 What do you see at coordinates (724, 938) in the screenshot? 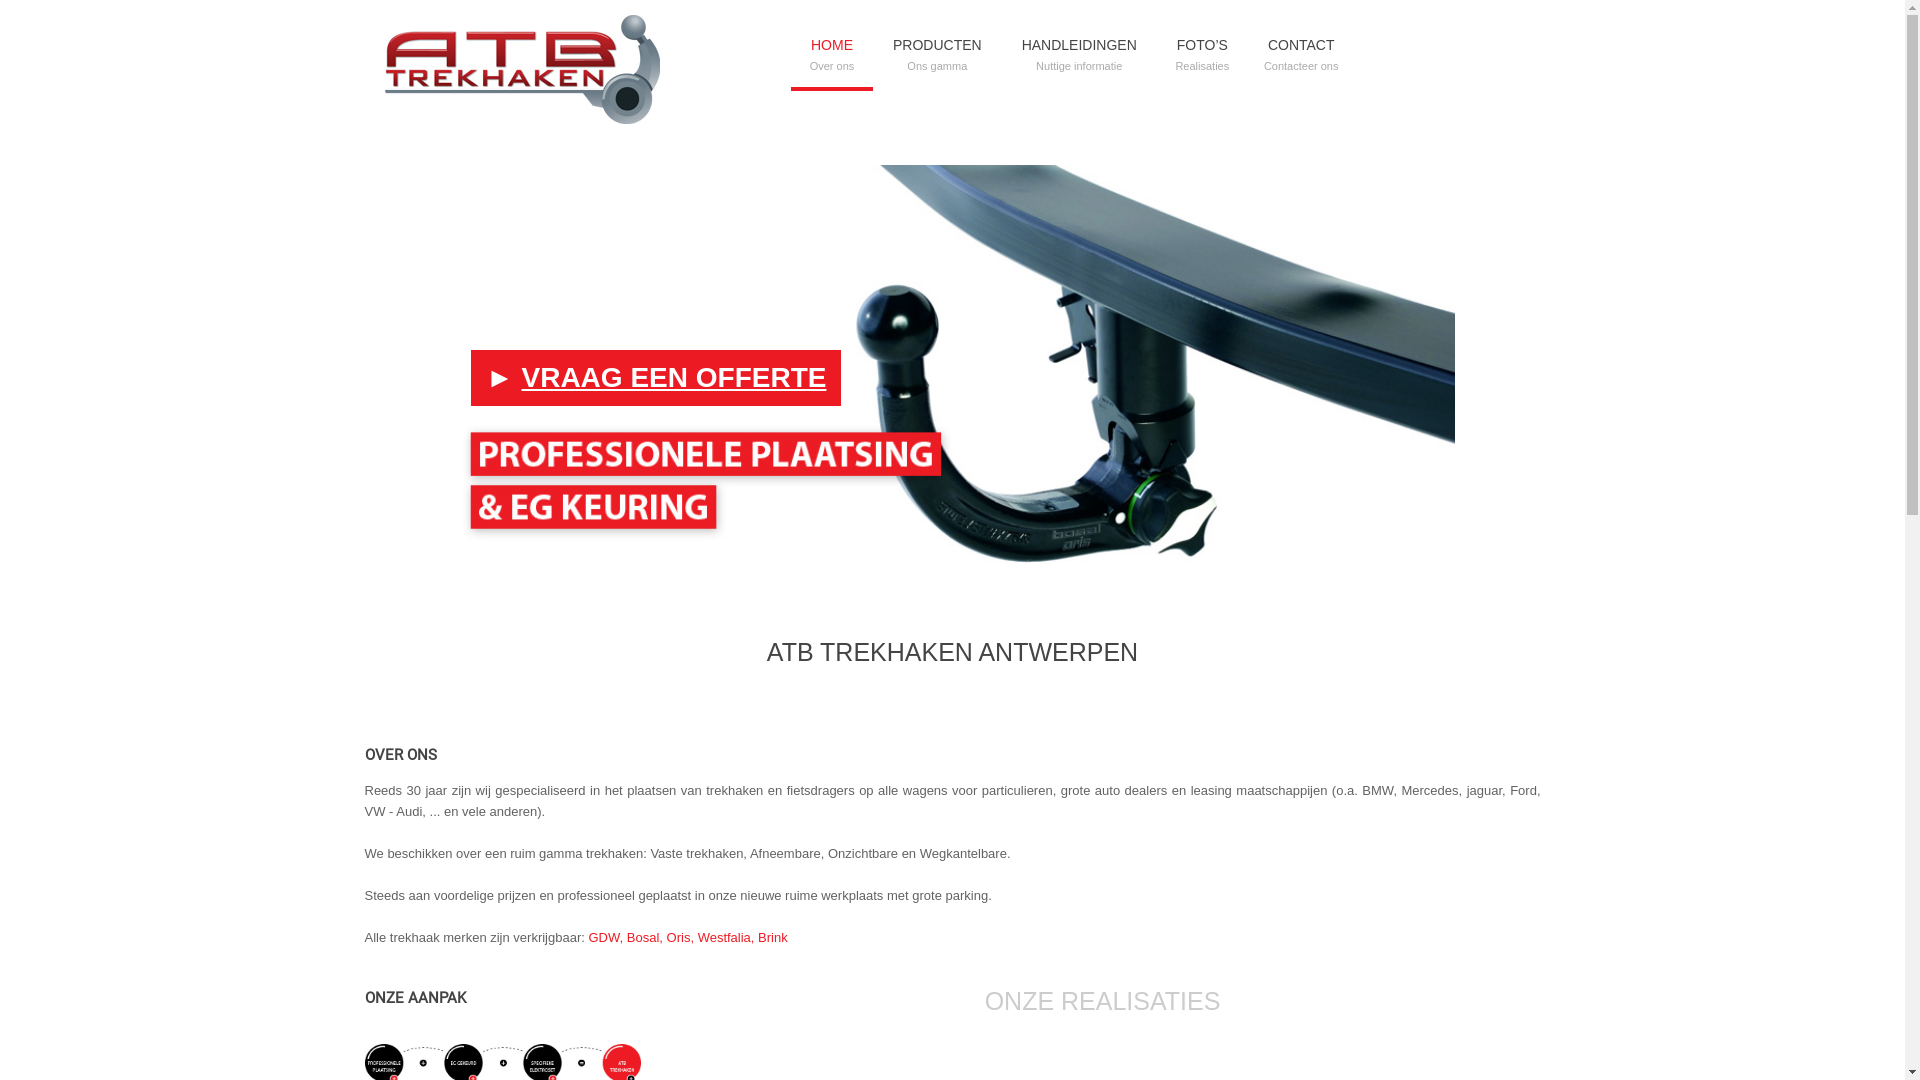
I see `Westfalia` at bounding box center [724, 938].